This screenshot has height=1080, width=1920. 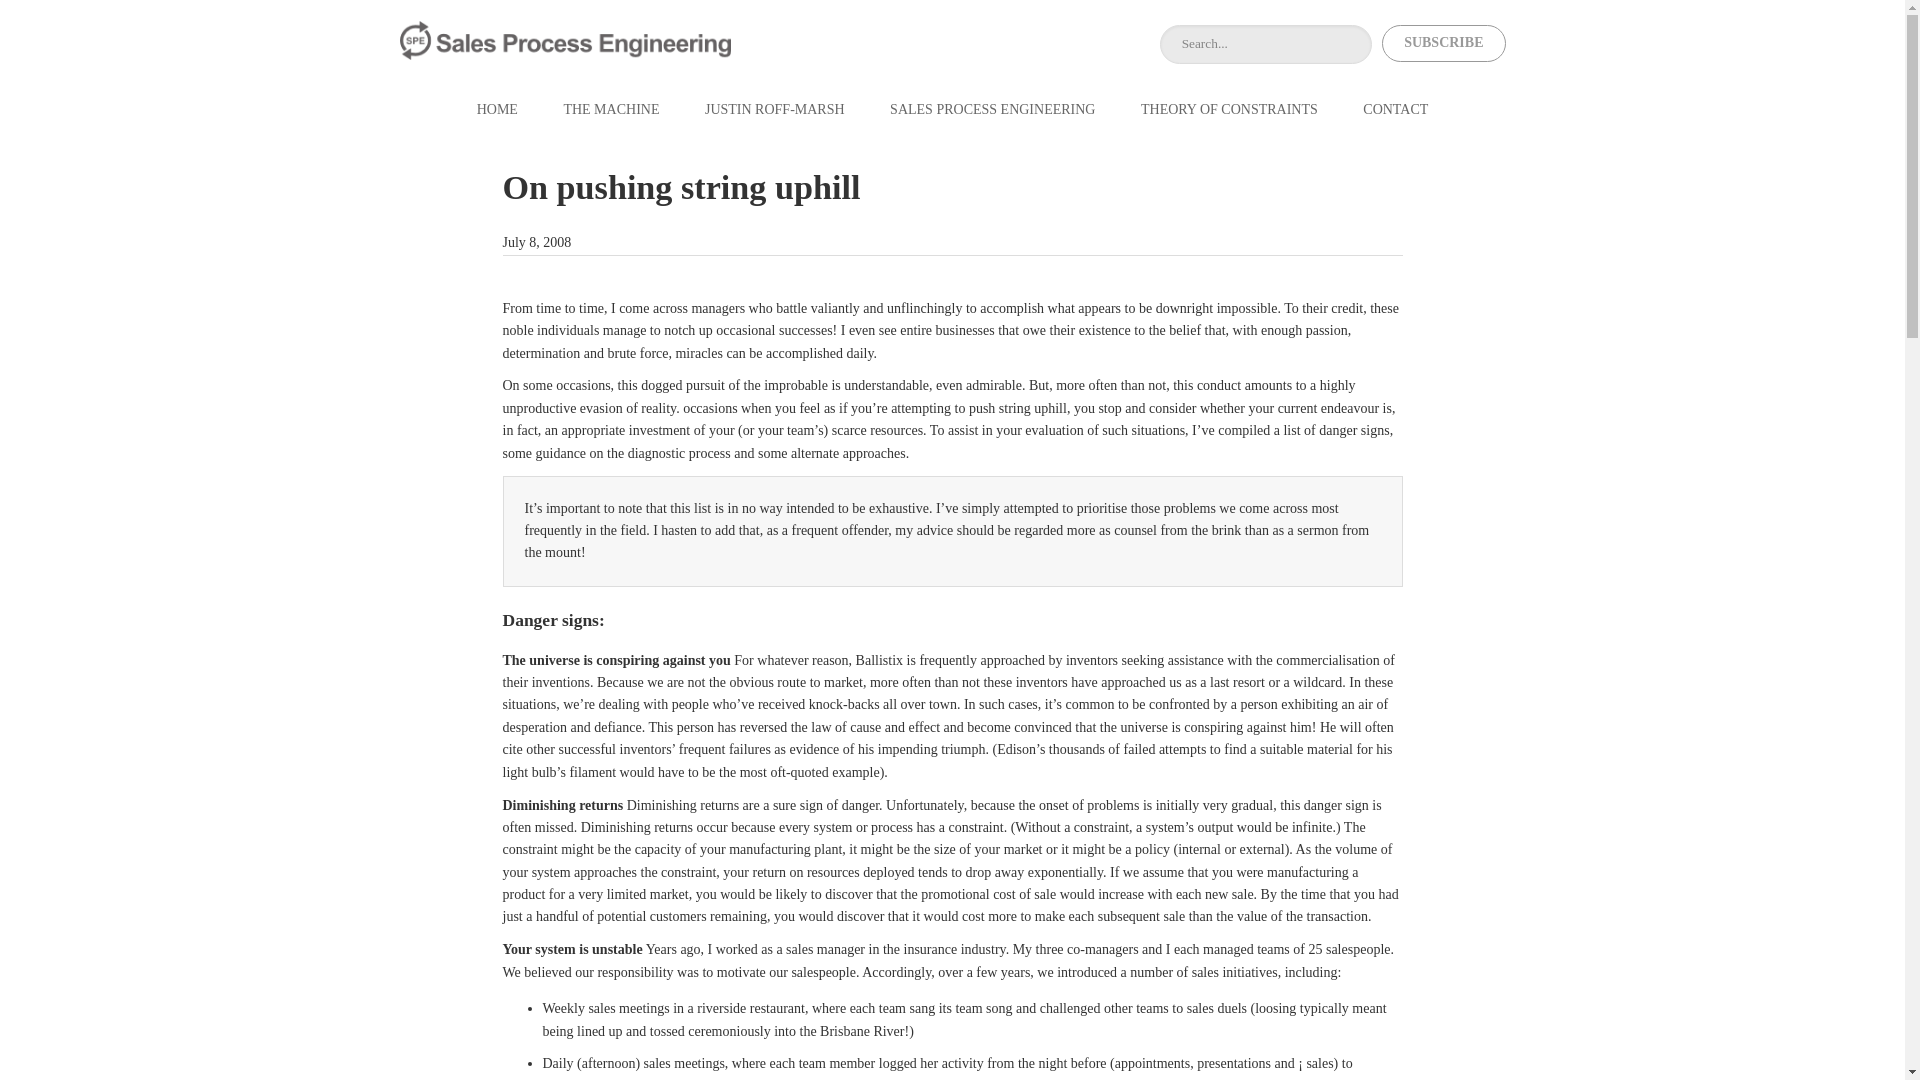 What do you see at coordinates (1228, 110) in the screenshot?
I see `THEORY OF CONSTRAINTS` at bounding box center [1228, 110].